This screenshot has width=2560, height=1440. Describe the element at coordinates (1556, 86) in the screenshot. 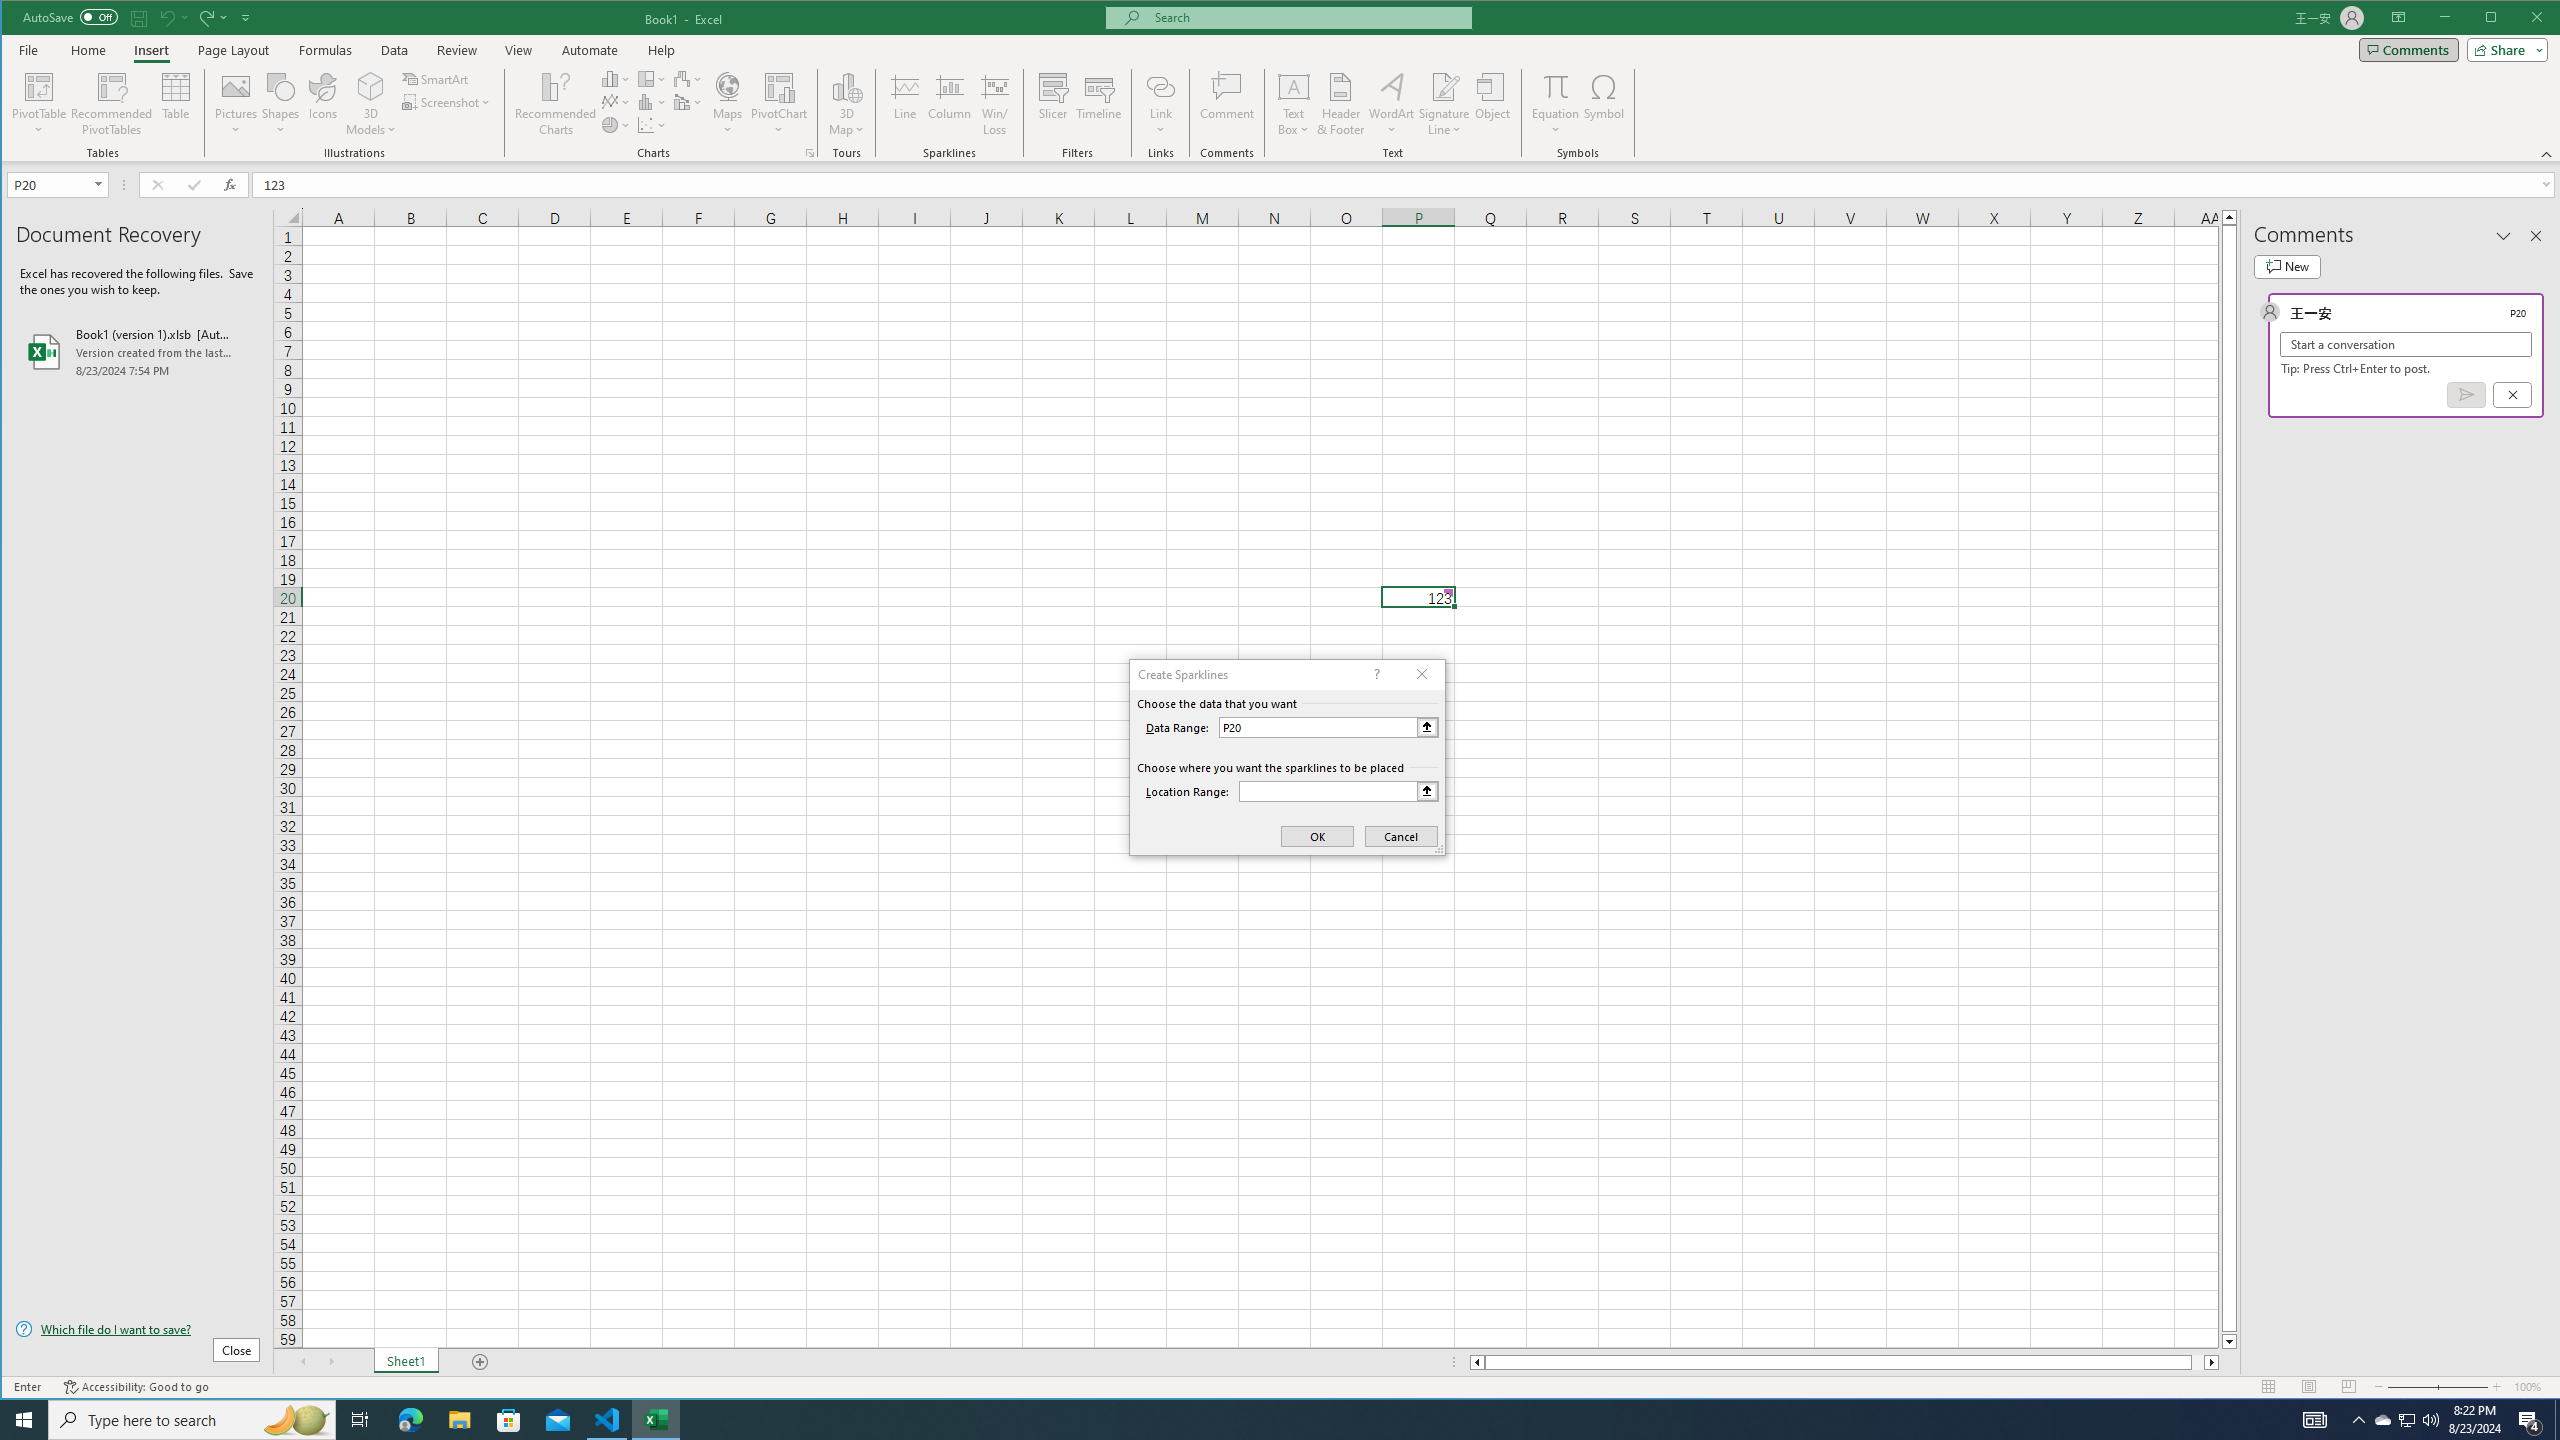

I see `Equation` at that location.